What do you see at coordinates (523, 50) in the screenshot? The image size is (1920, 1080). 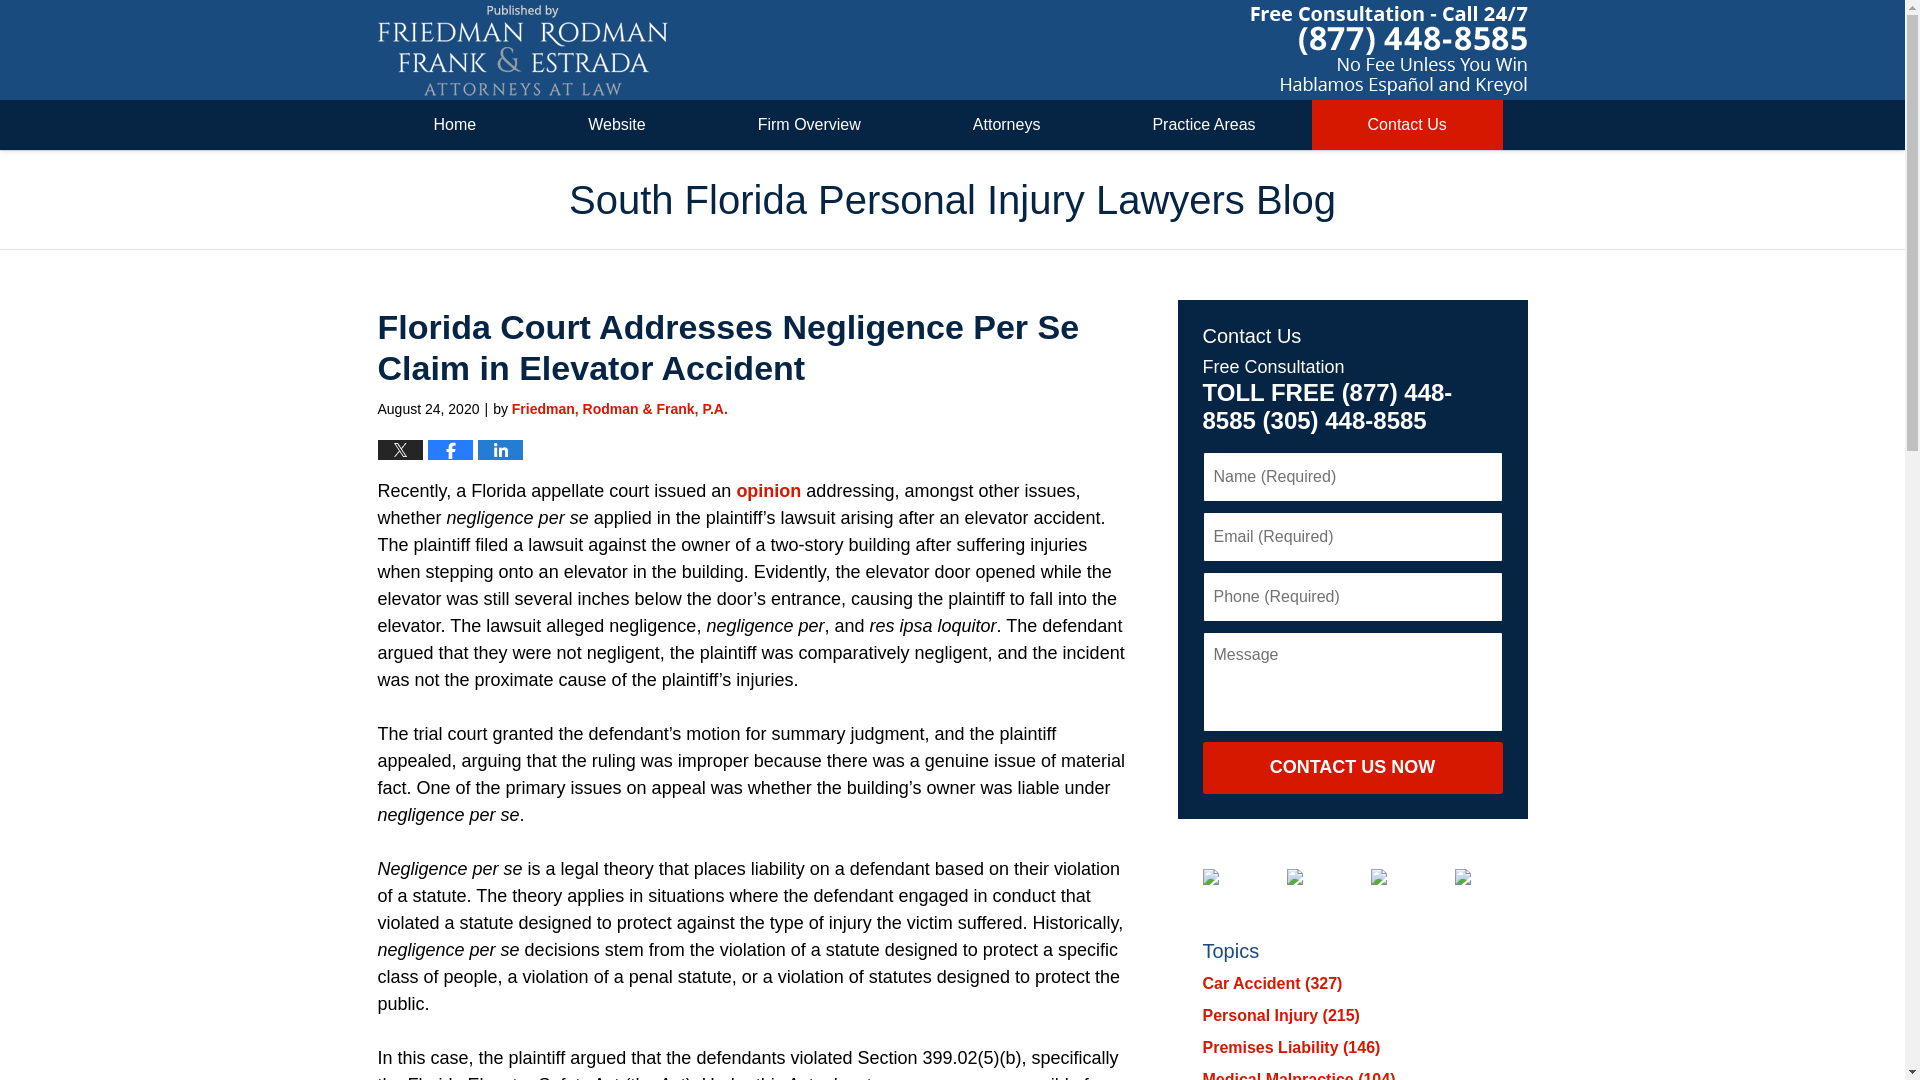 I see `South Florida Personal Injury Lawyers Blog` at bounding box center [523, 50].